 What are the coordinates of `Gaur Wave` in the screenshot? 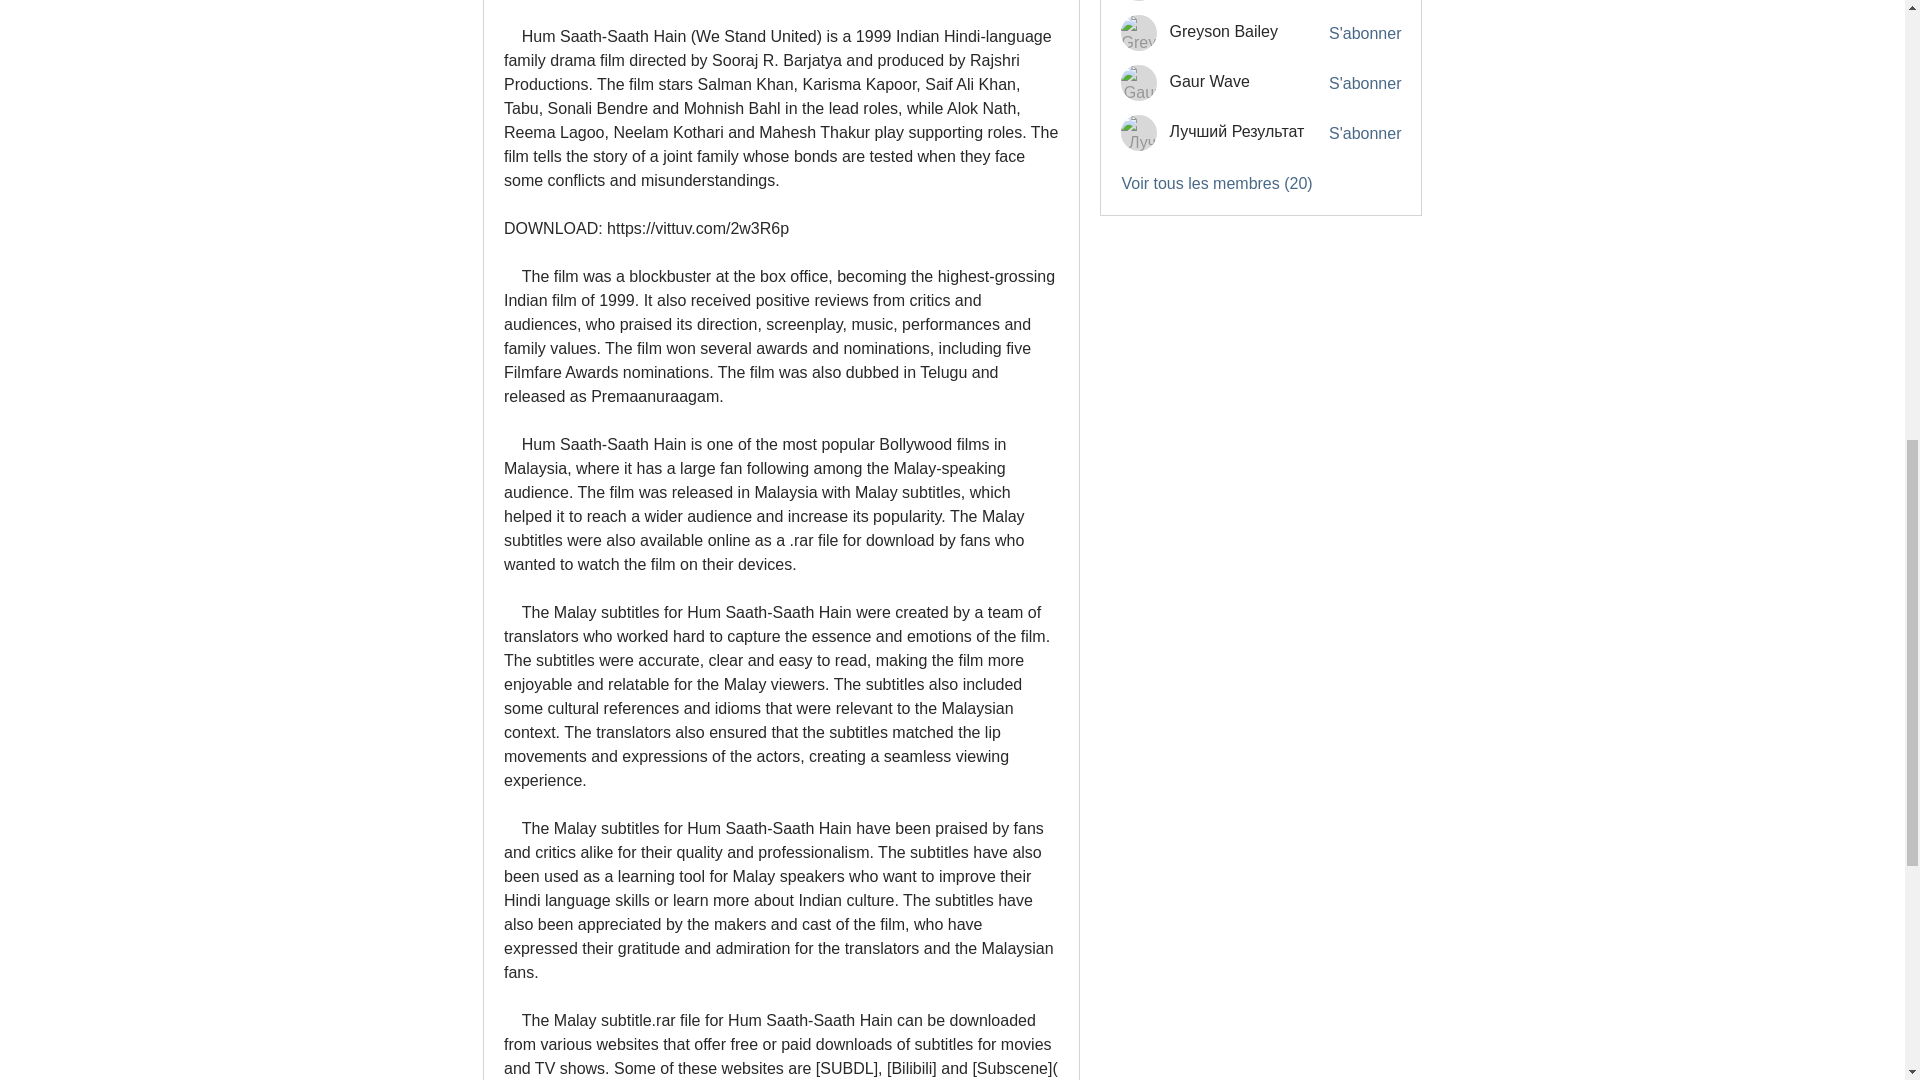 It's located at (1209, 81).